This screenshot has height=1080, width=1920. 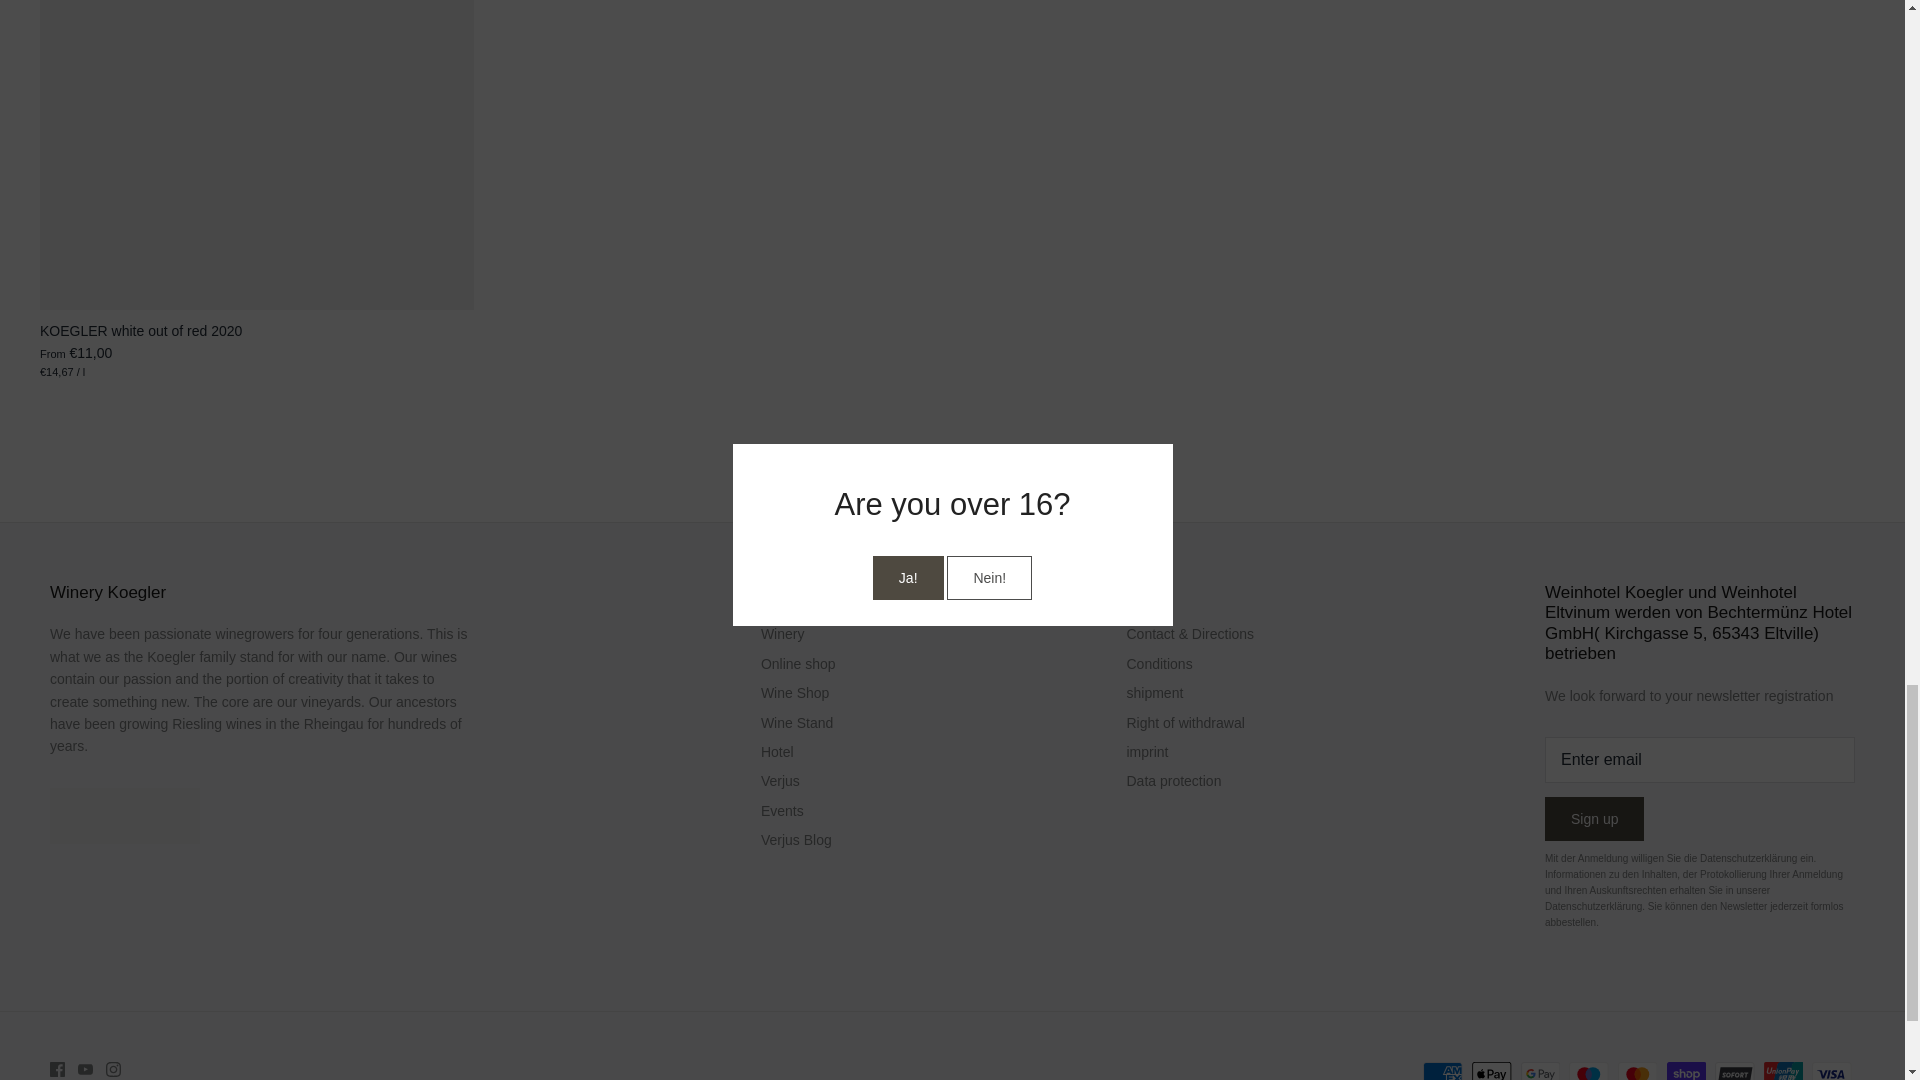 I want to click on Maestro, so click(x=1588, y=1070).